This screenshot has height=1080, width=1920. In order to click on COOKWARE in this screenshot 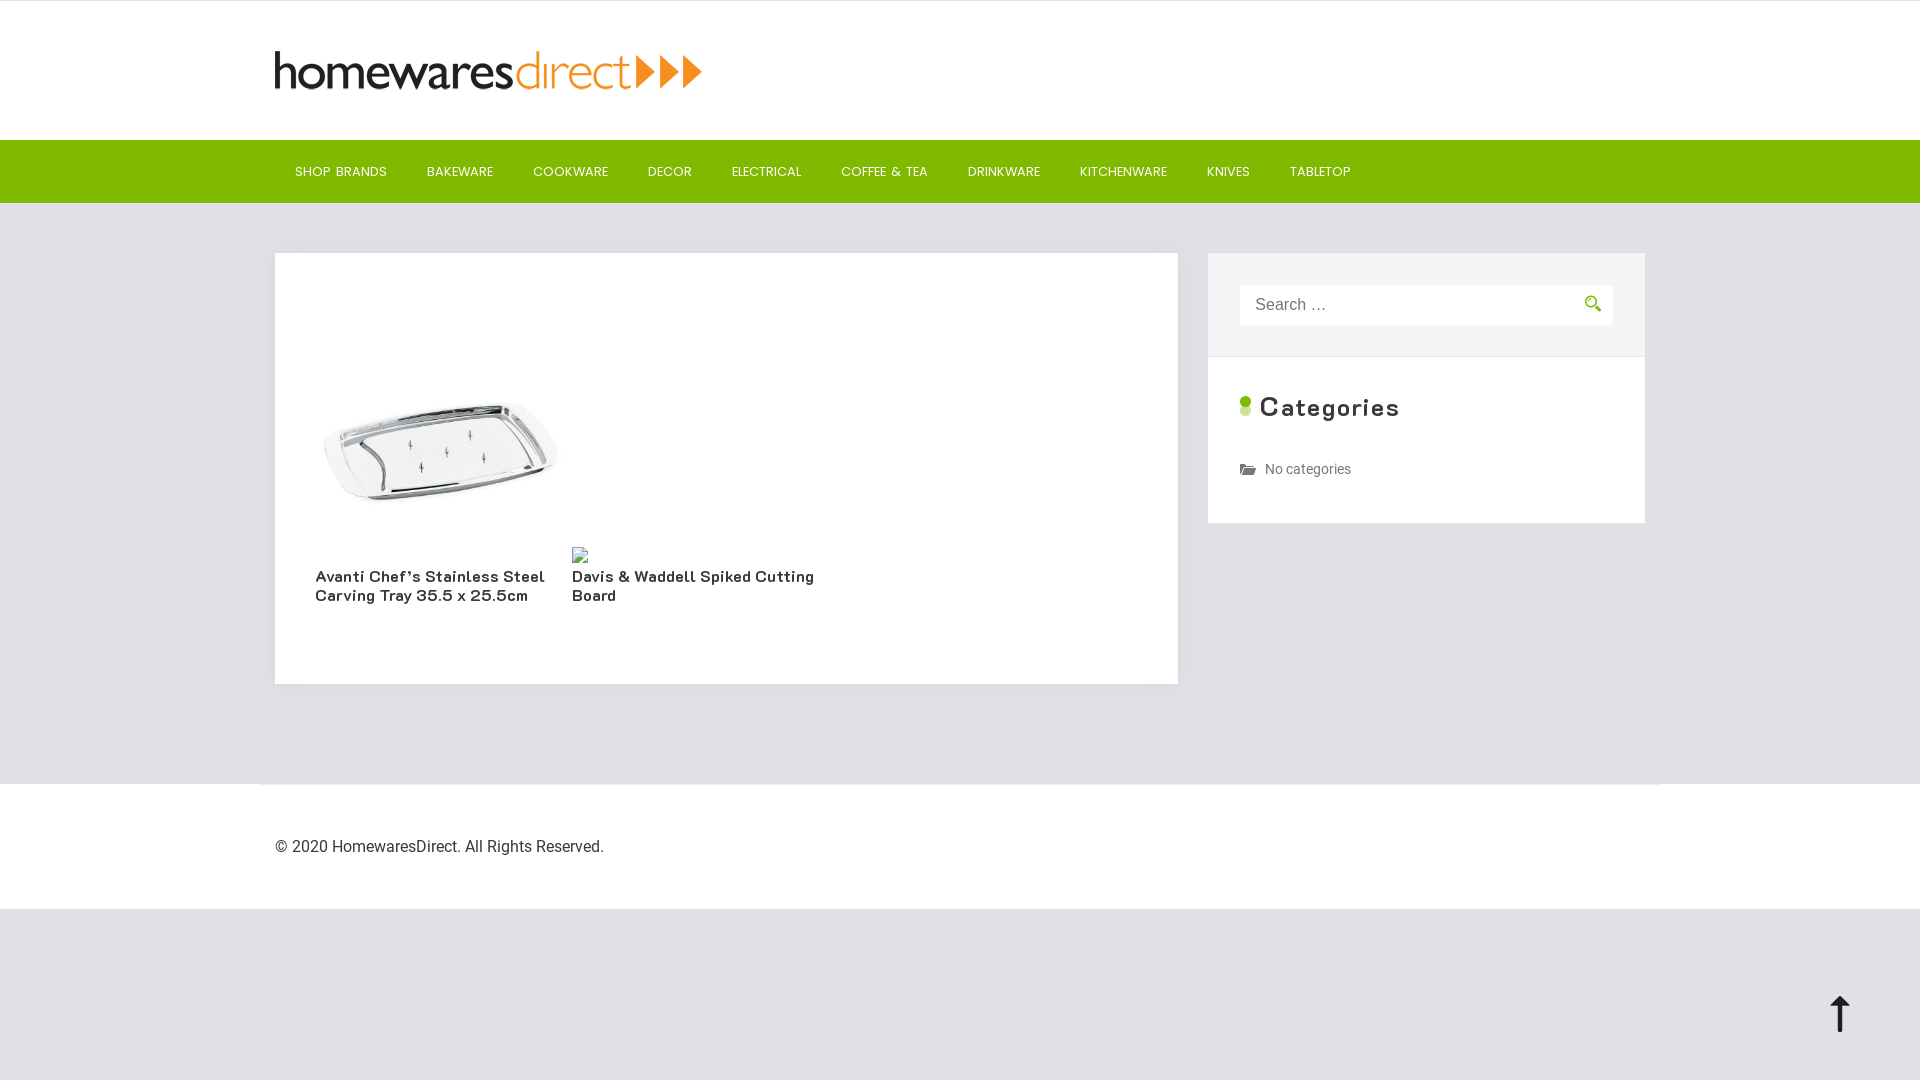, I will do `click(570, 172)`.